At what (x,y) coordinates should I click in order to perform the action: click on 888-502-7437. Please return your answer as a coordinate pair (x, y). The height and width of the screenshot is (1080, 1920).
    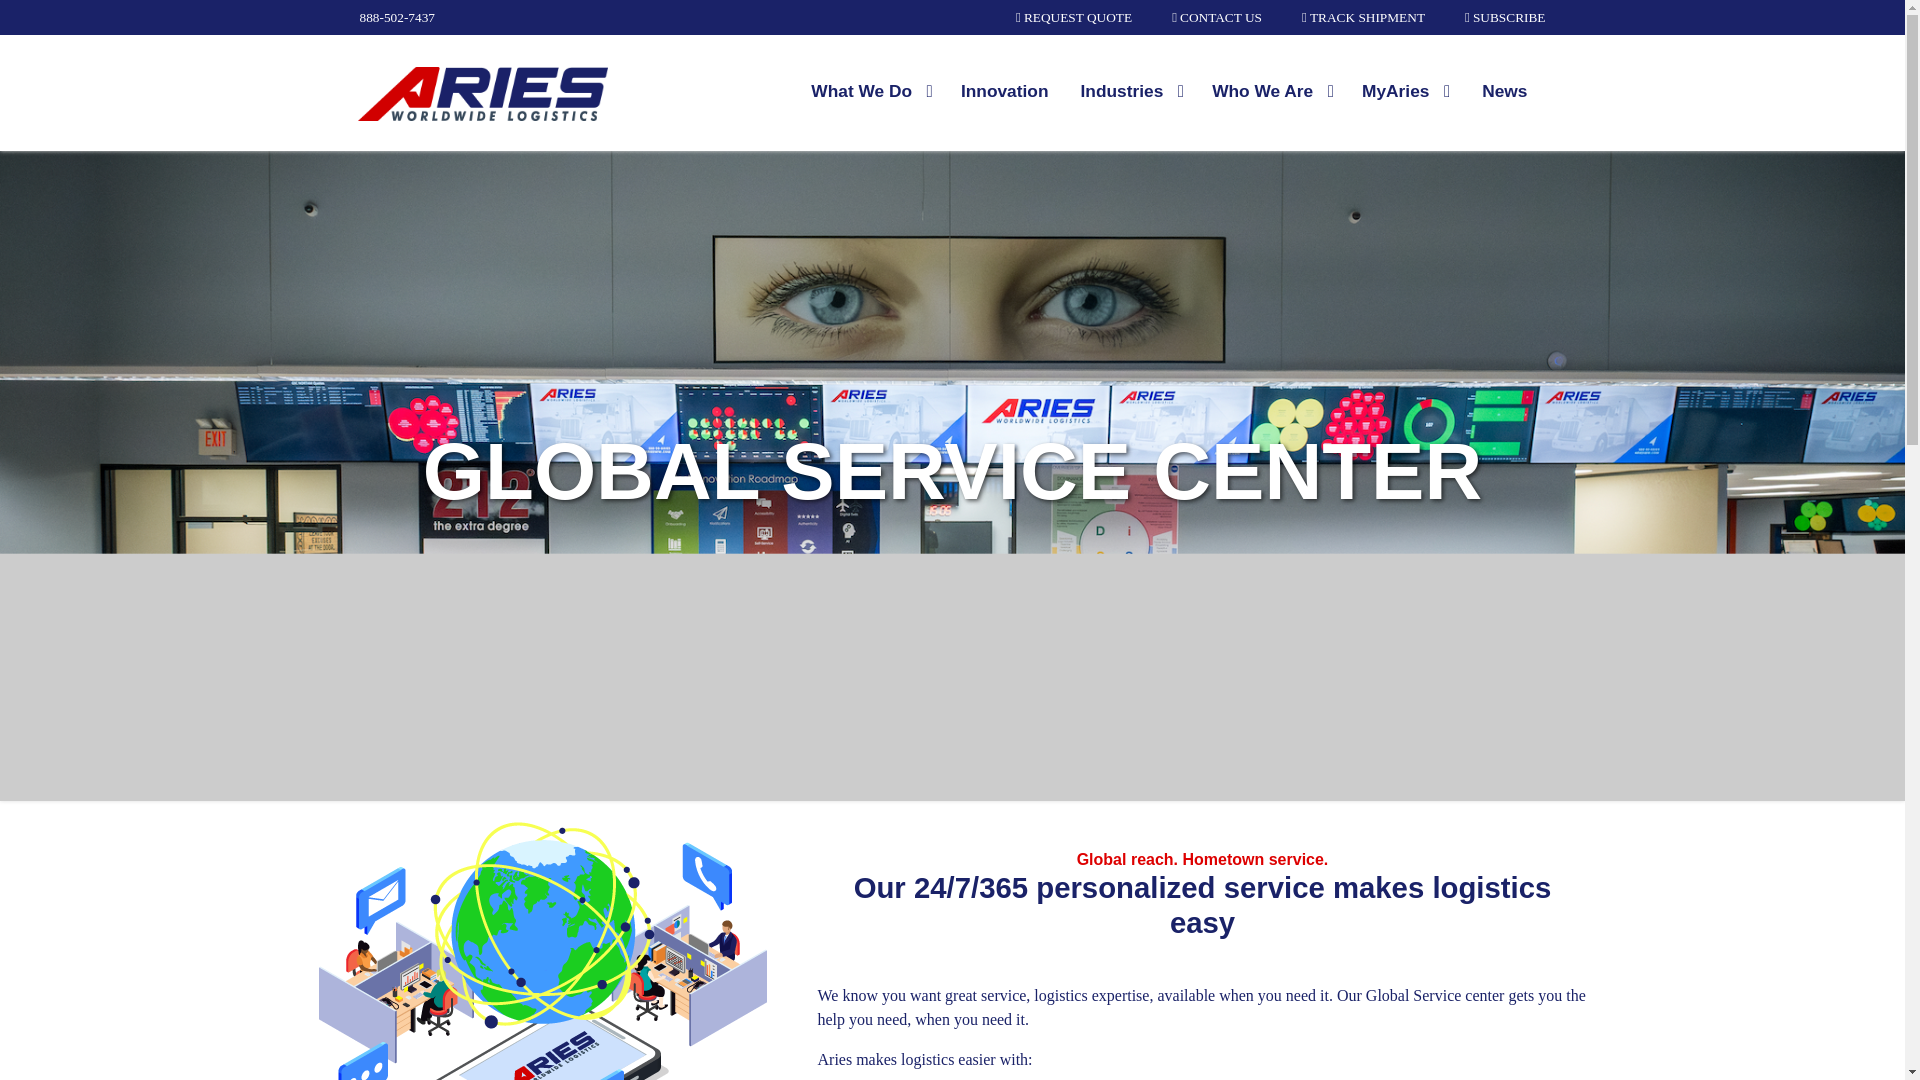
    Looking at the image, I should click on (398, 17).